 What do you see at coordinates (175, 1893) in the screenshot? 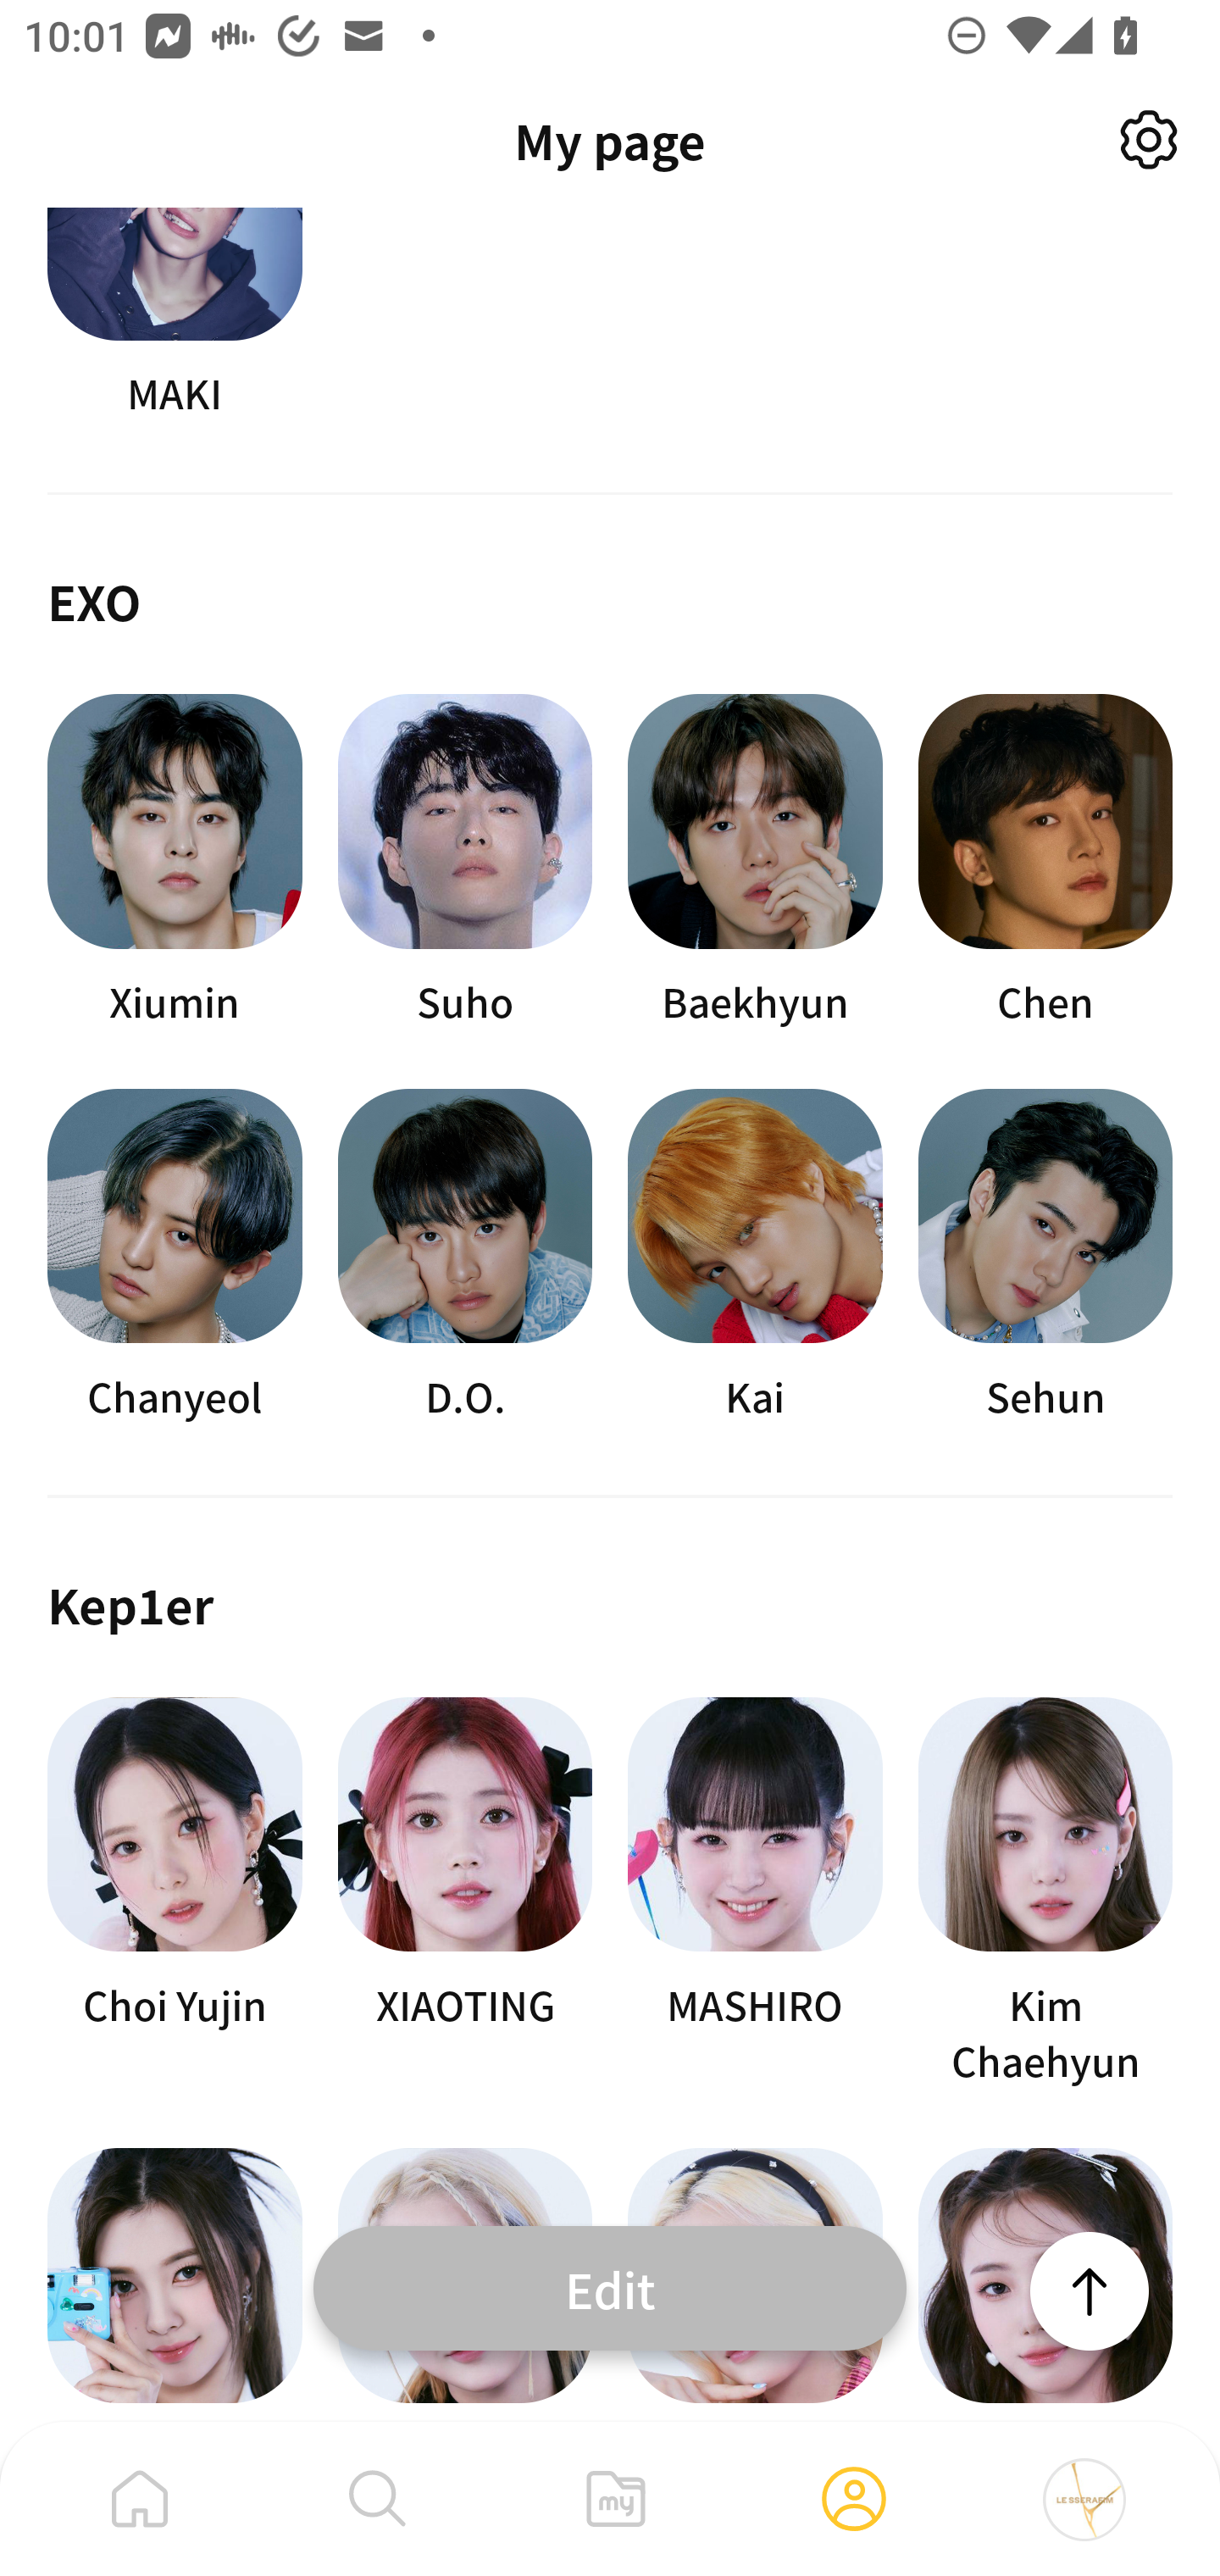
I see `Choi Yujin` at bounding box center [175, 1893].